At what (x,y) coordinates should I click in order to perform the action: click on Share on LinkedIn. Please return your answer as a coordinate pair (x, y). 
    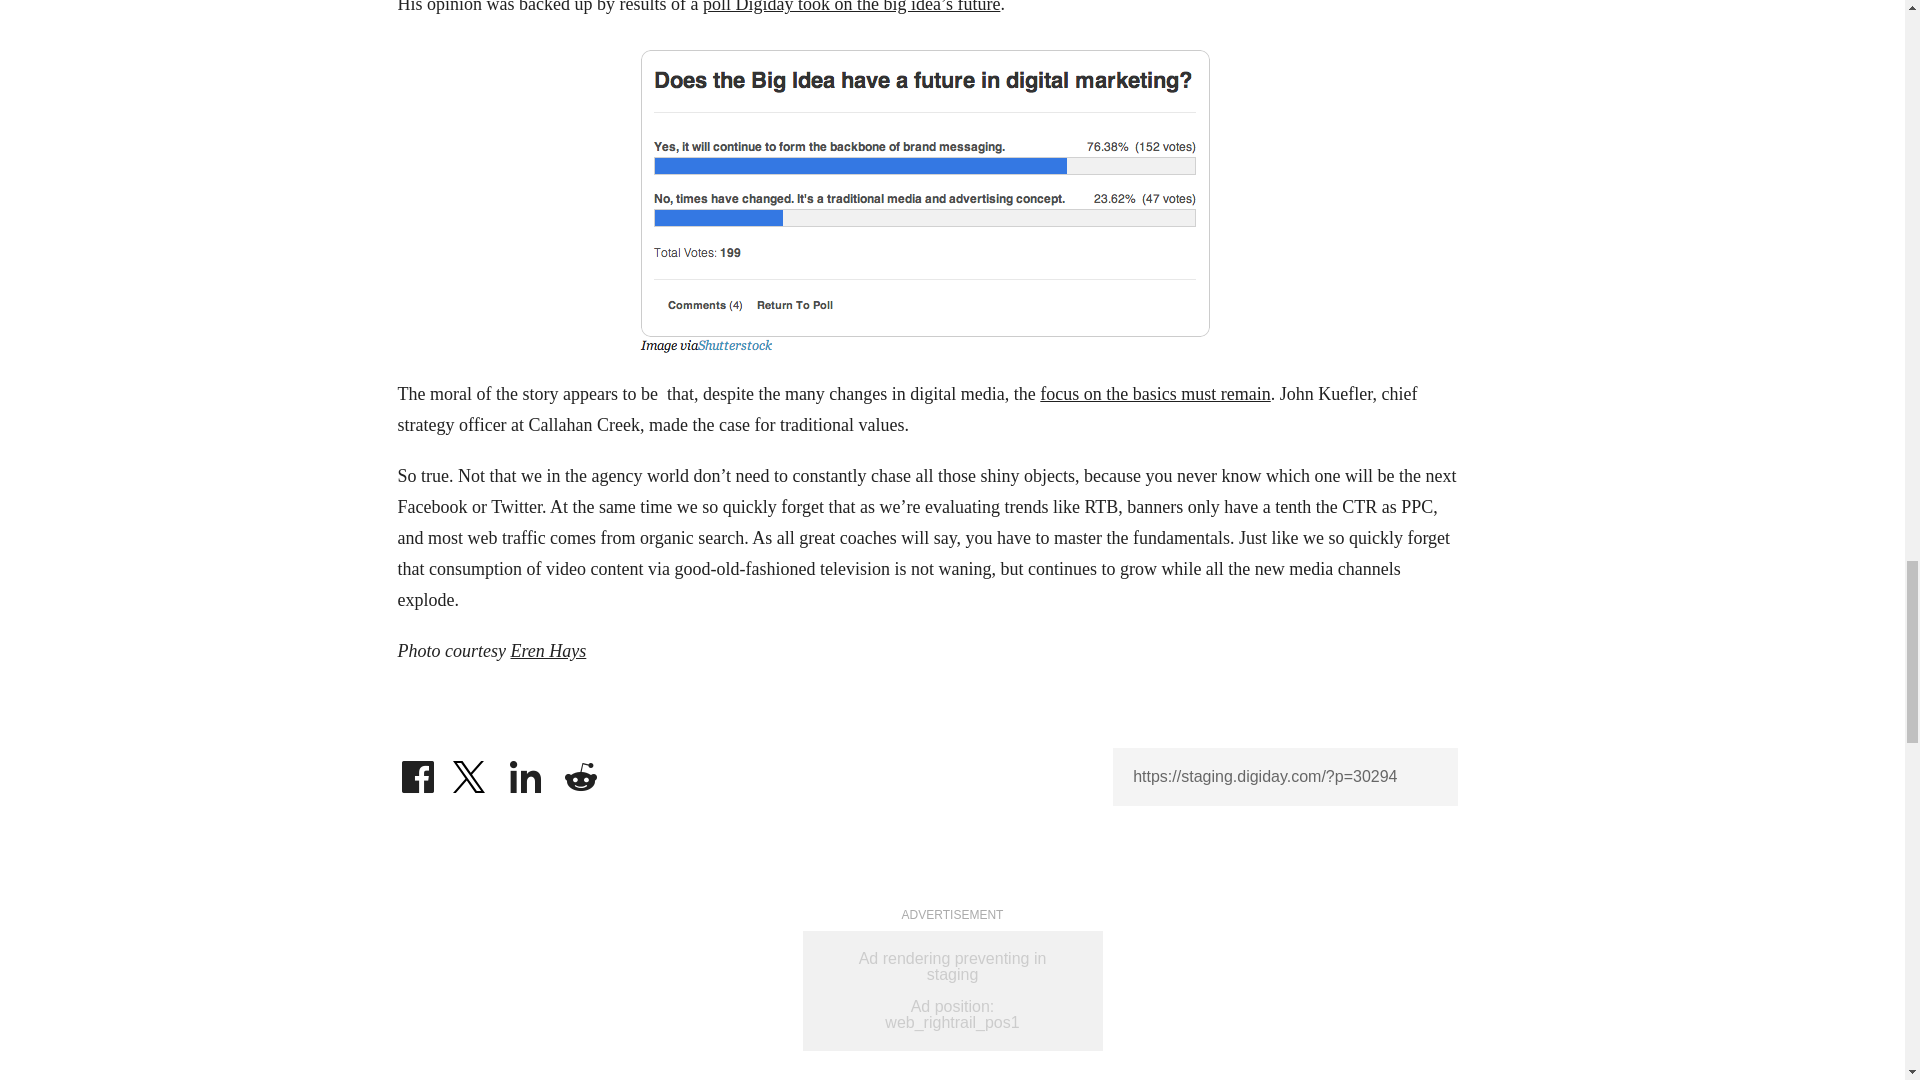
    Looking at the image, I should click on (526, 764).